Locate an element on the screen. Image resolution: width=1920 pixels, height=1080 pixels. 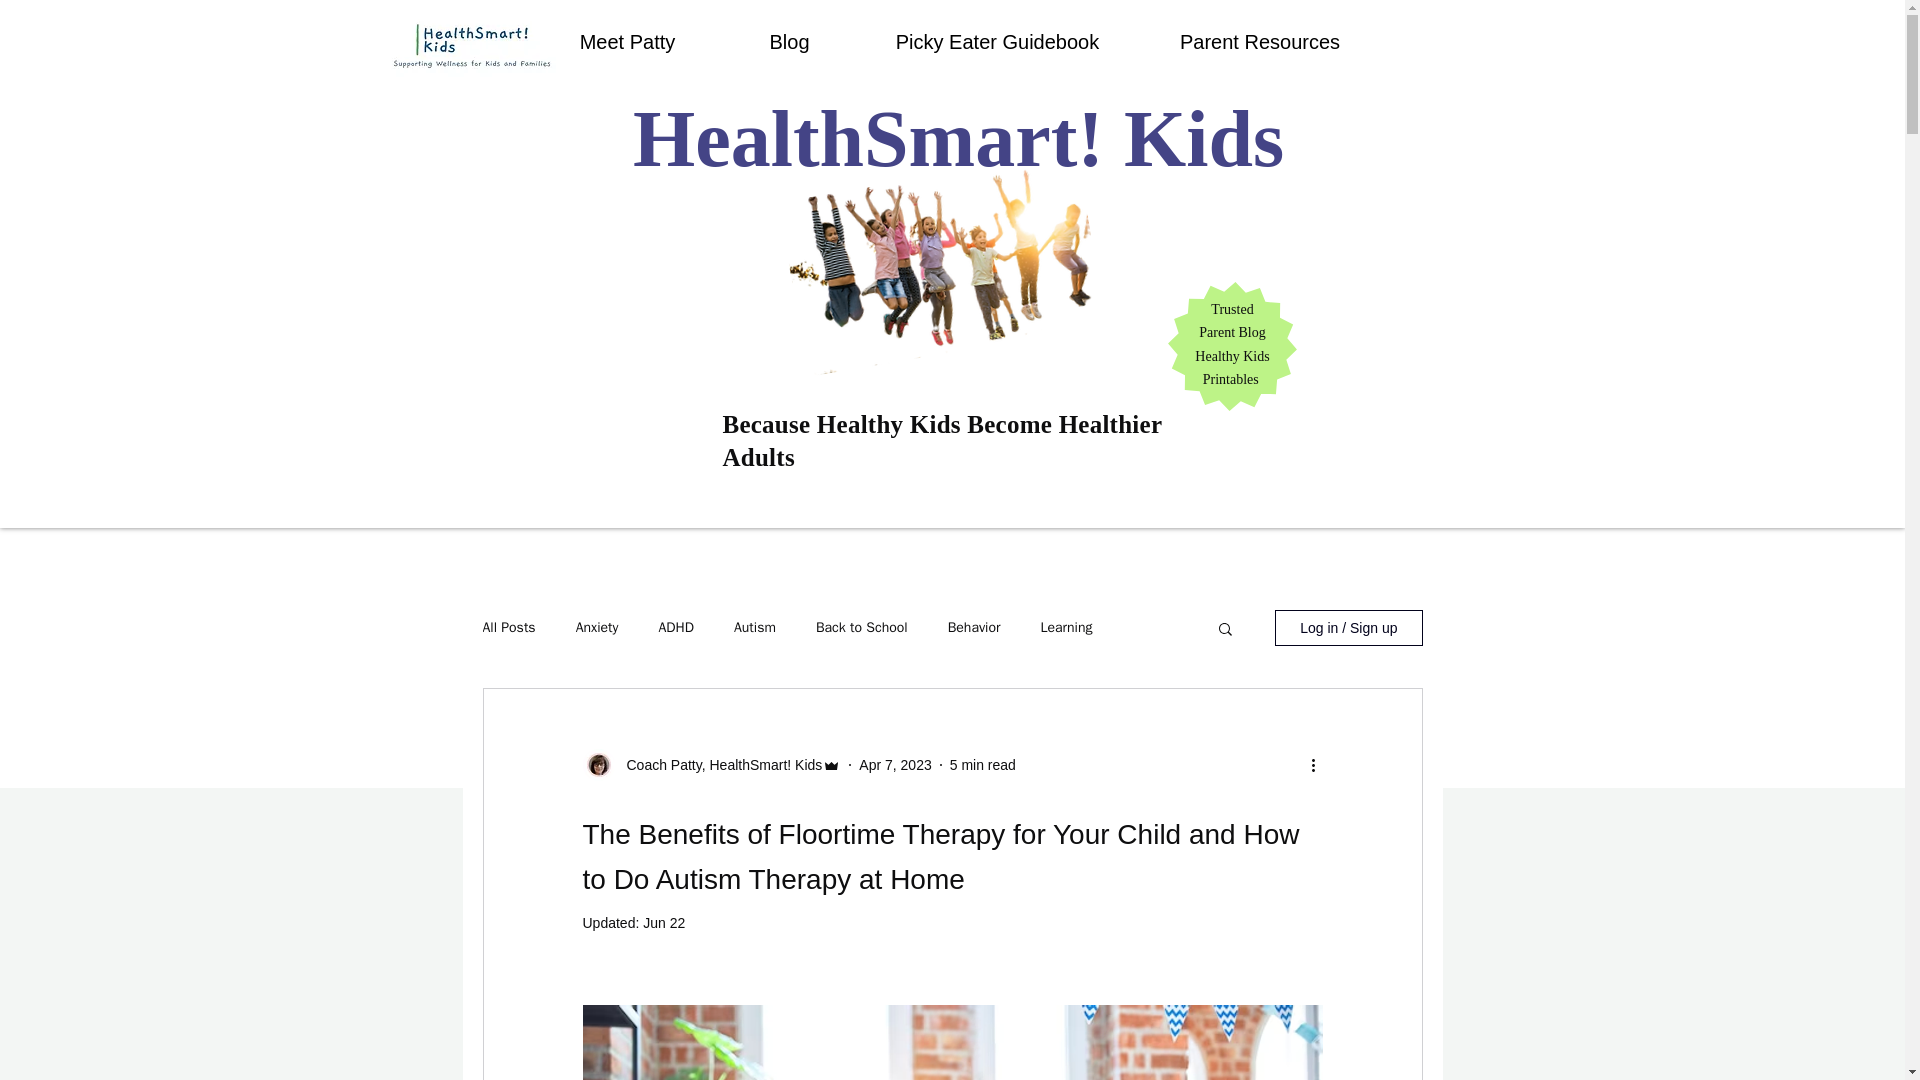
Anxiety is located at coordinates (597, 628).